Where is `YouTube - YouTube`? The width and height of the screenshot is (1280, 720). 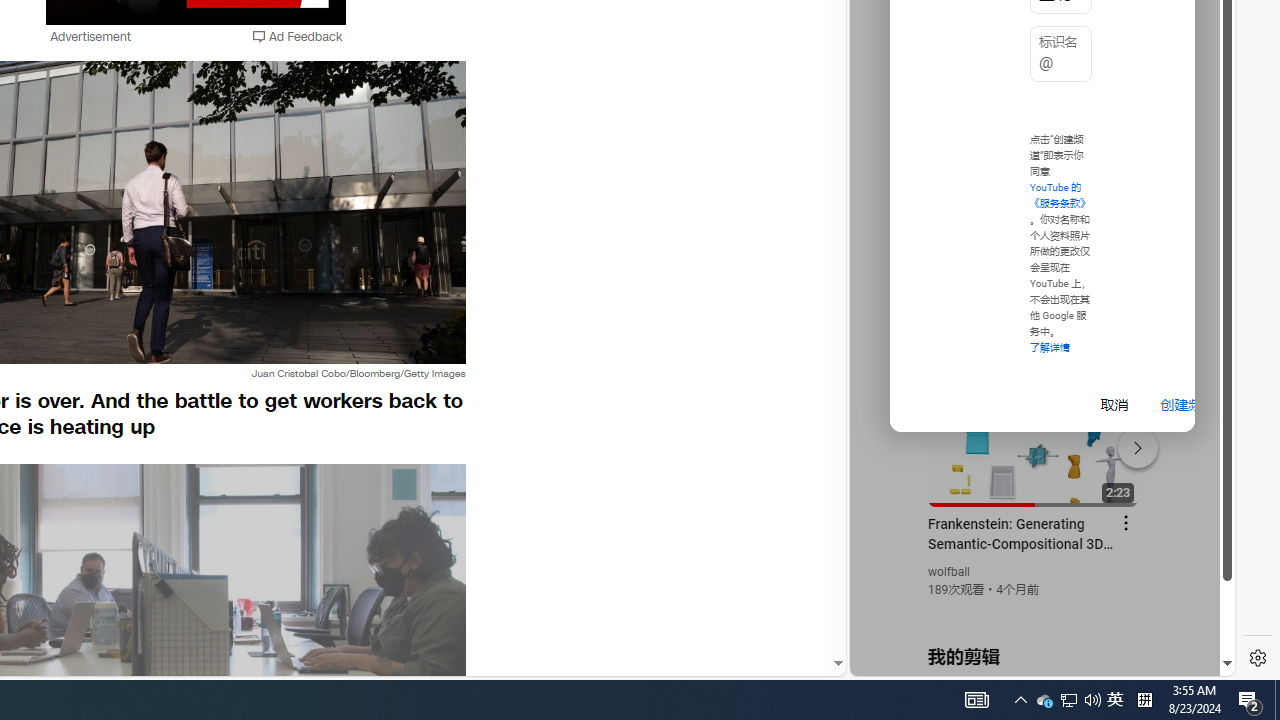 YouTube - YouTube is located at coordinates (1034, 266).